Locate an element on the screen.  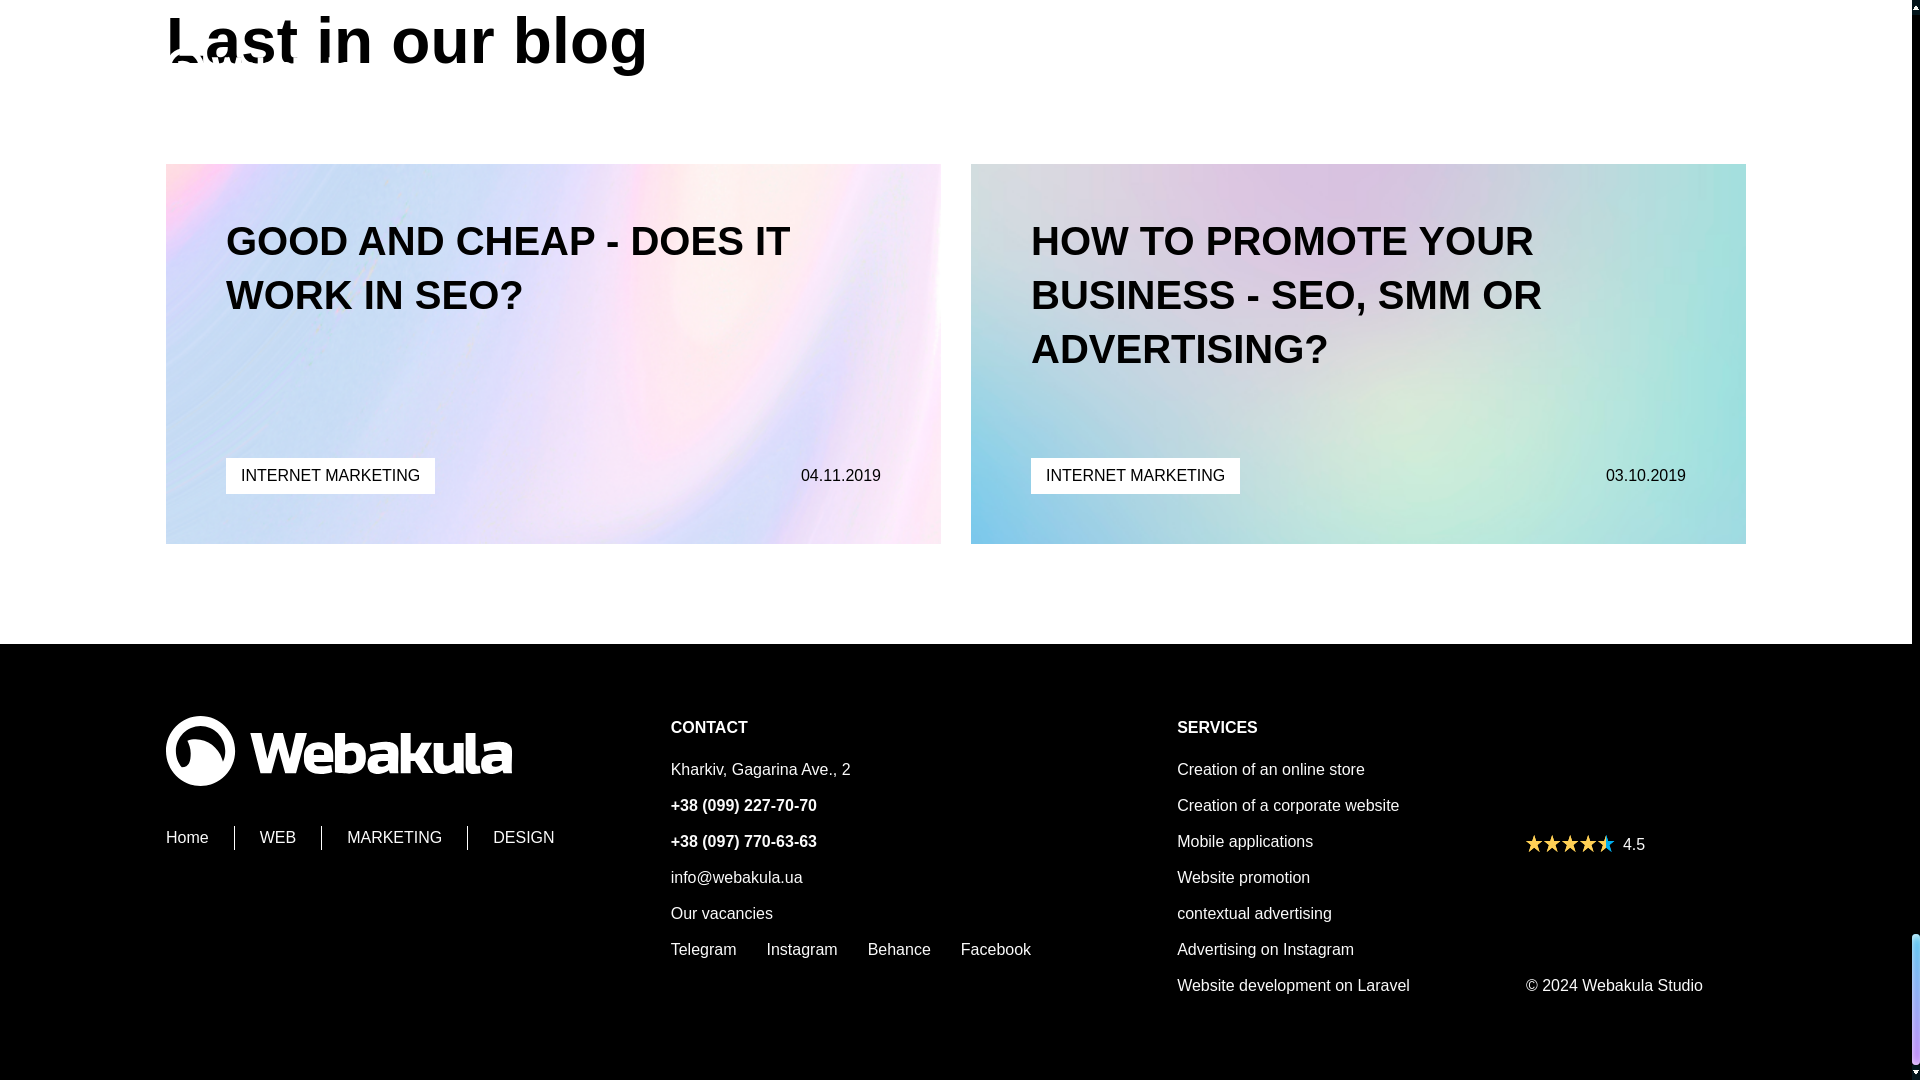
GOOD AND CHEAP - DOES IT WORK IN SEO? is located at coordinates (508, 268).